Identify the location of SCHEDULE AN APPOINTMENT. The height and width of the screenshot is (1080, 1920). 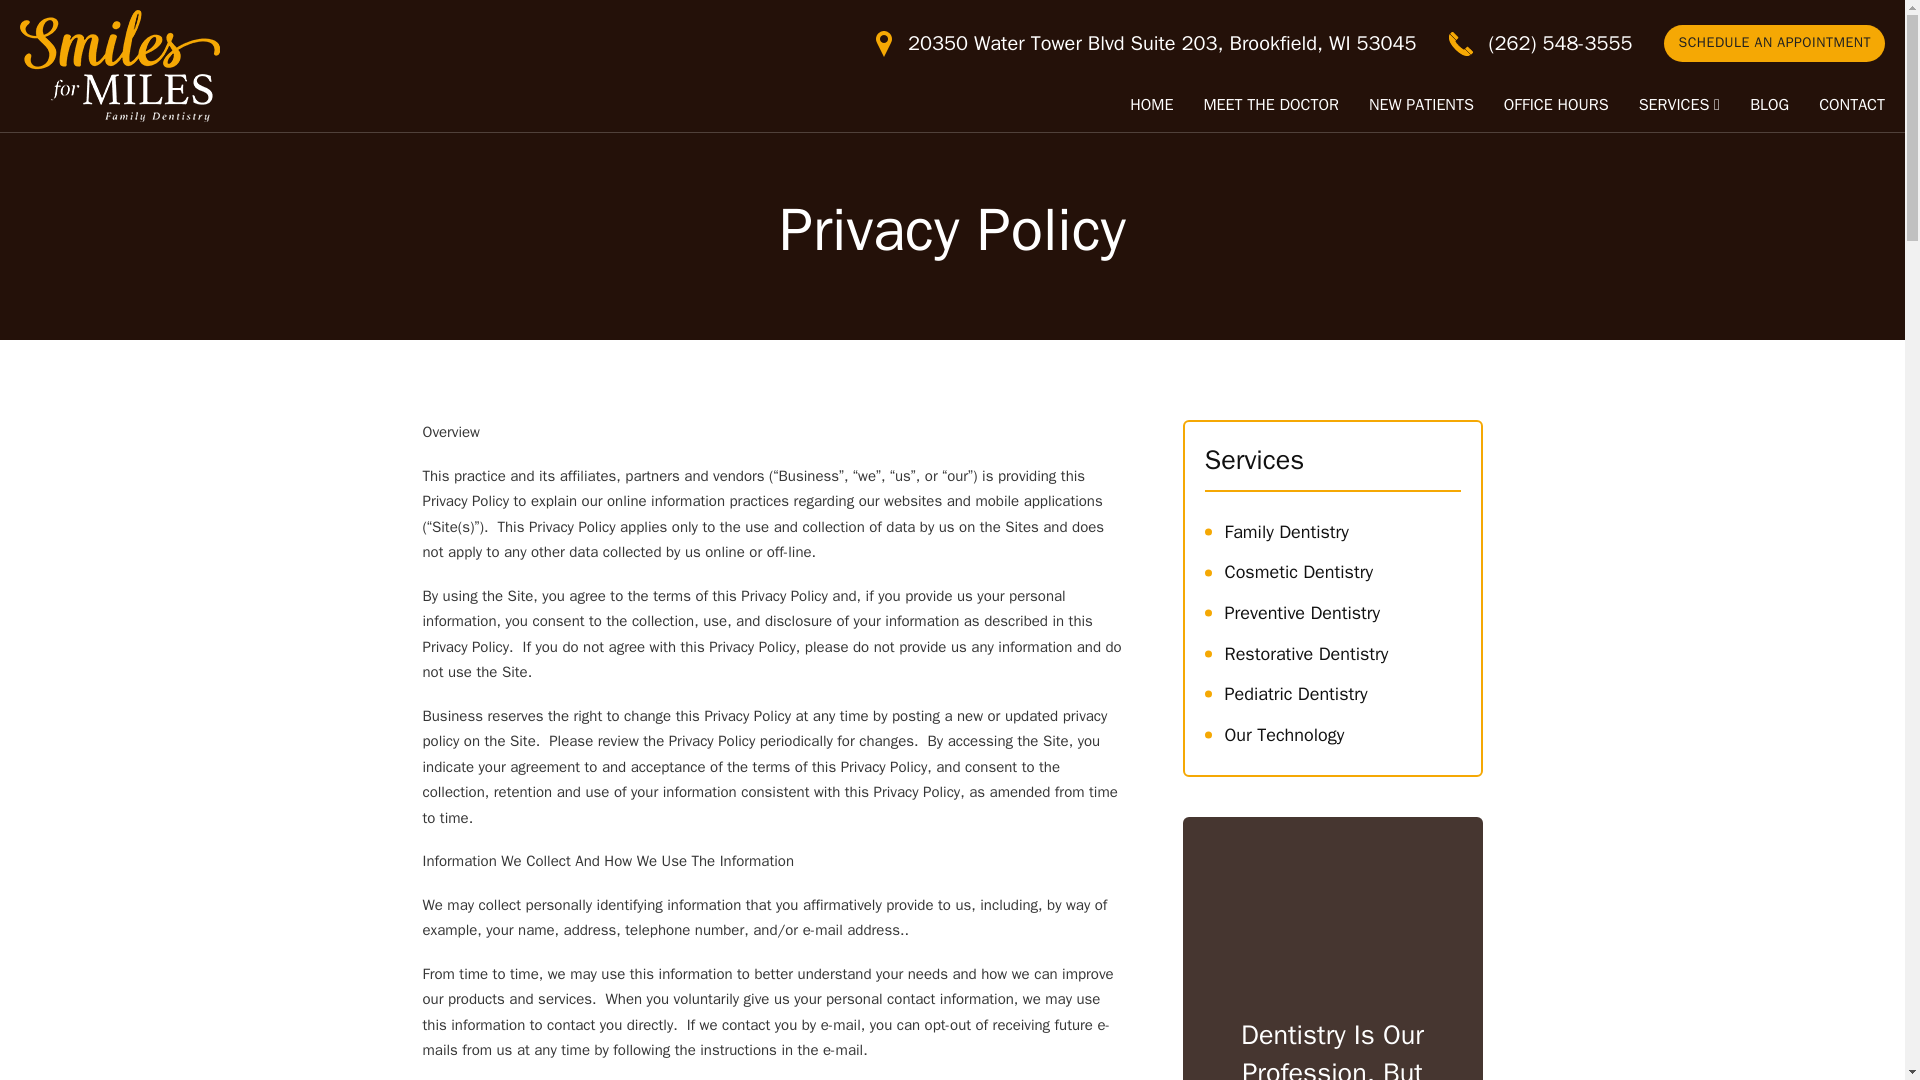
(1774, 42).